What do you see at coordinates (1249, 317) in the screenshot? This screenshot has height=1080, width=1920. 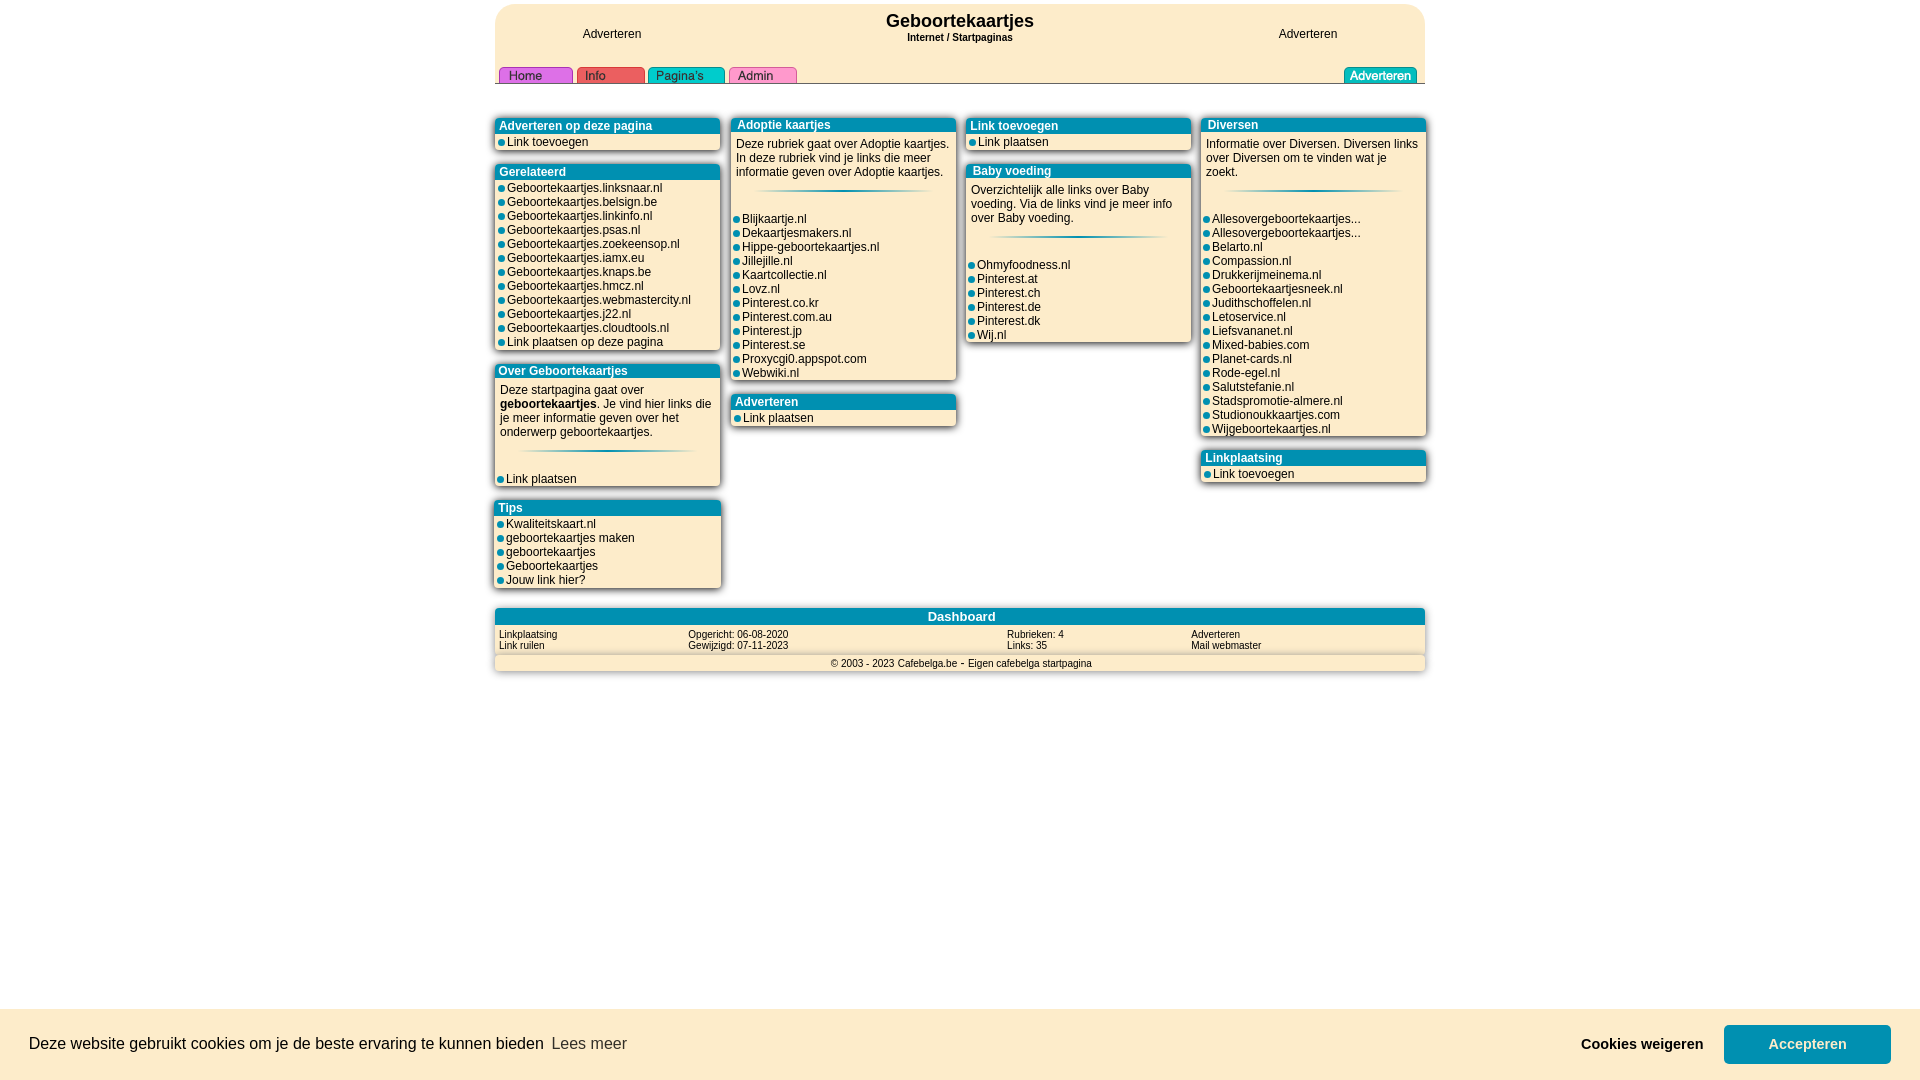 I see `Letoservice.nl` at bounding box center [1249, 317].